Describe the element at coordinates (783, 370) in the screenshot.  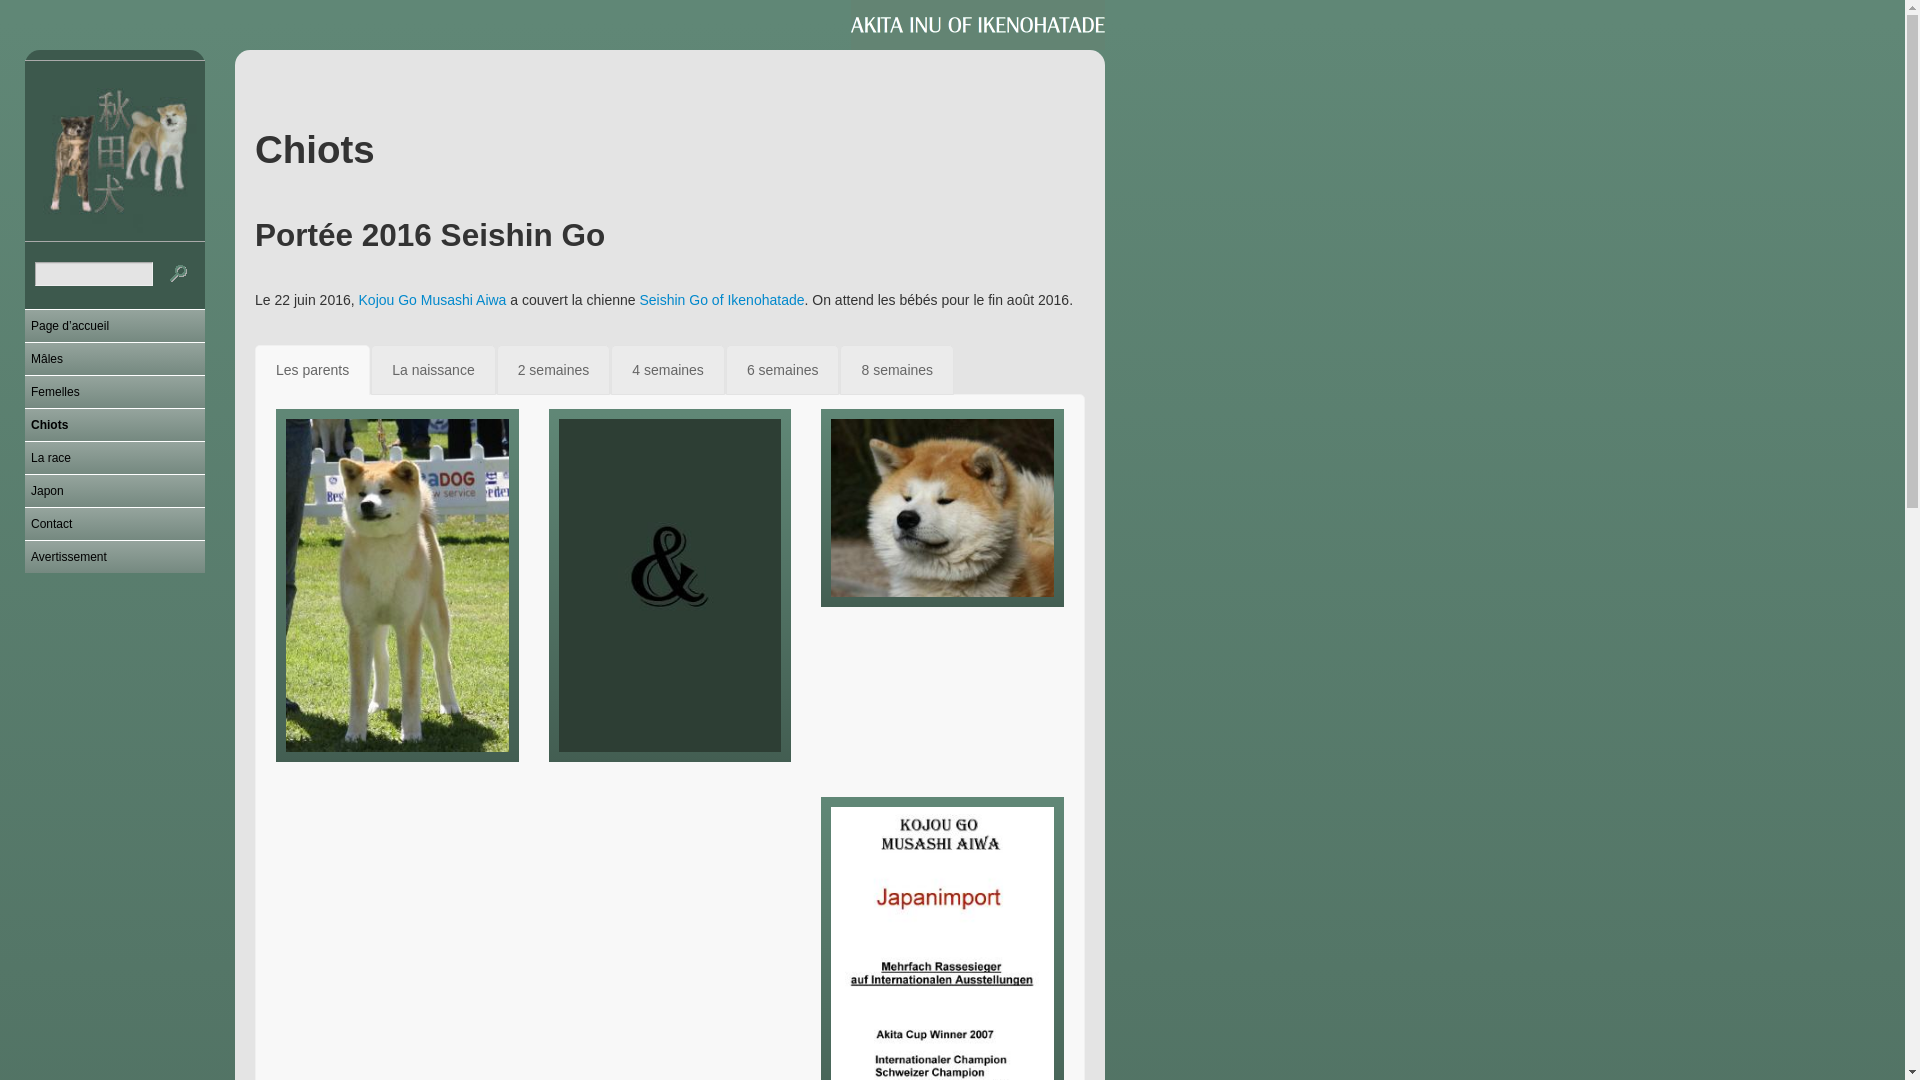
I see `6 semaines` at that location.